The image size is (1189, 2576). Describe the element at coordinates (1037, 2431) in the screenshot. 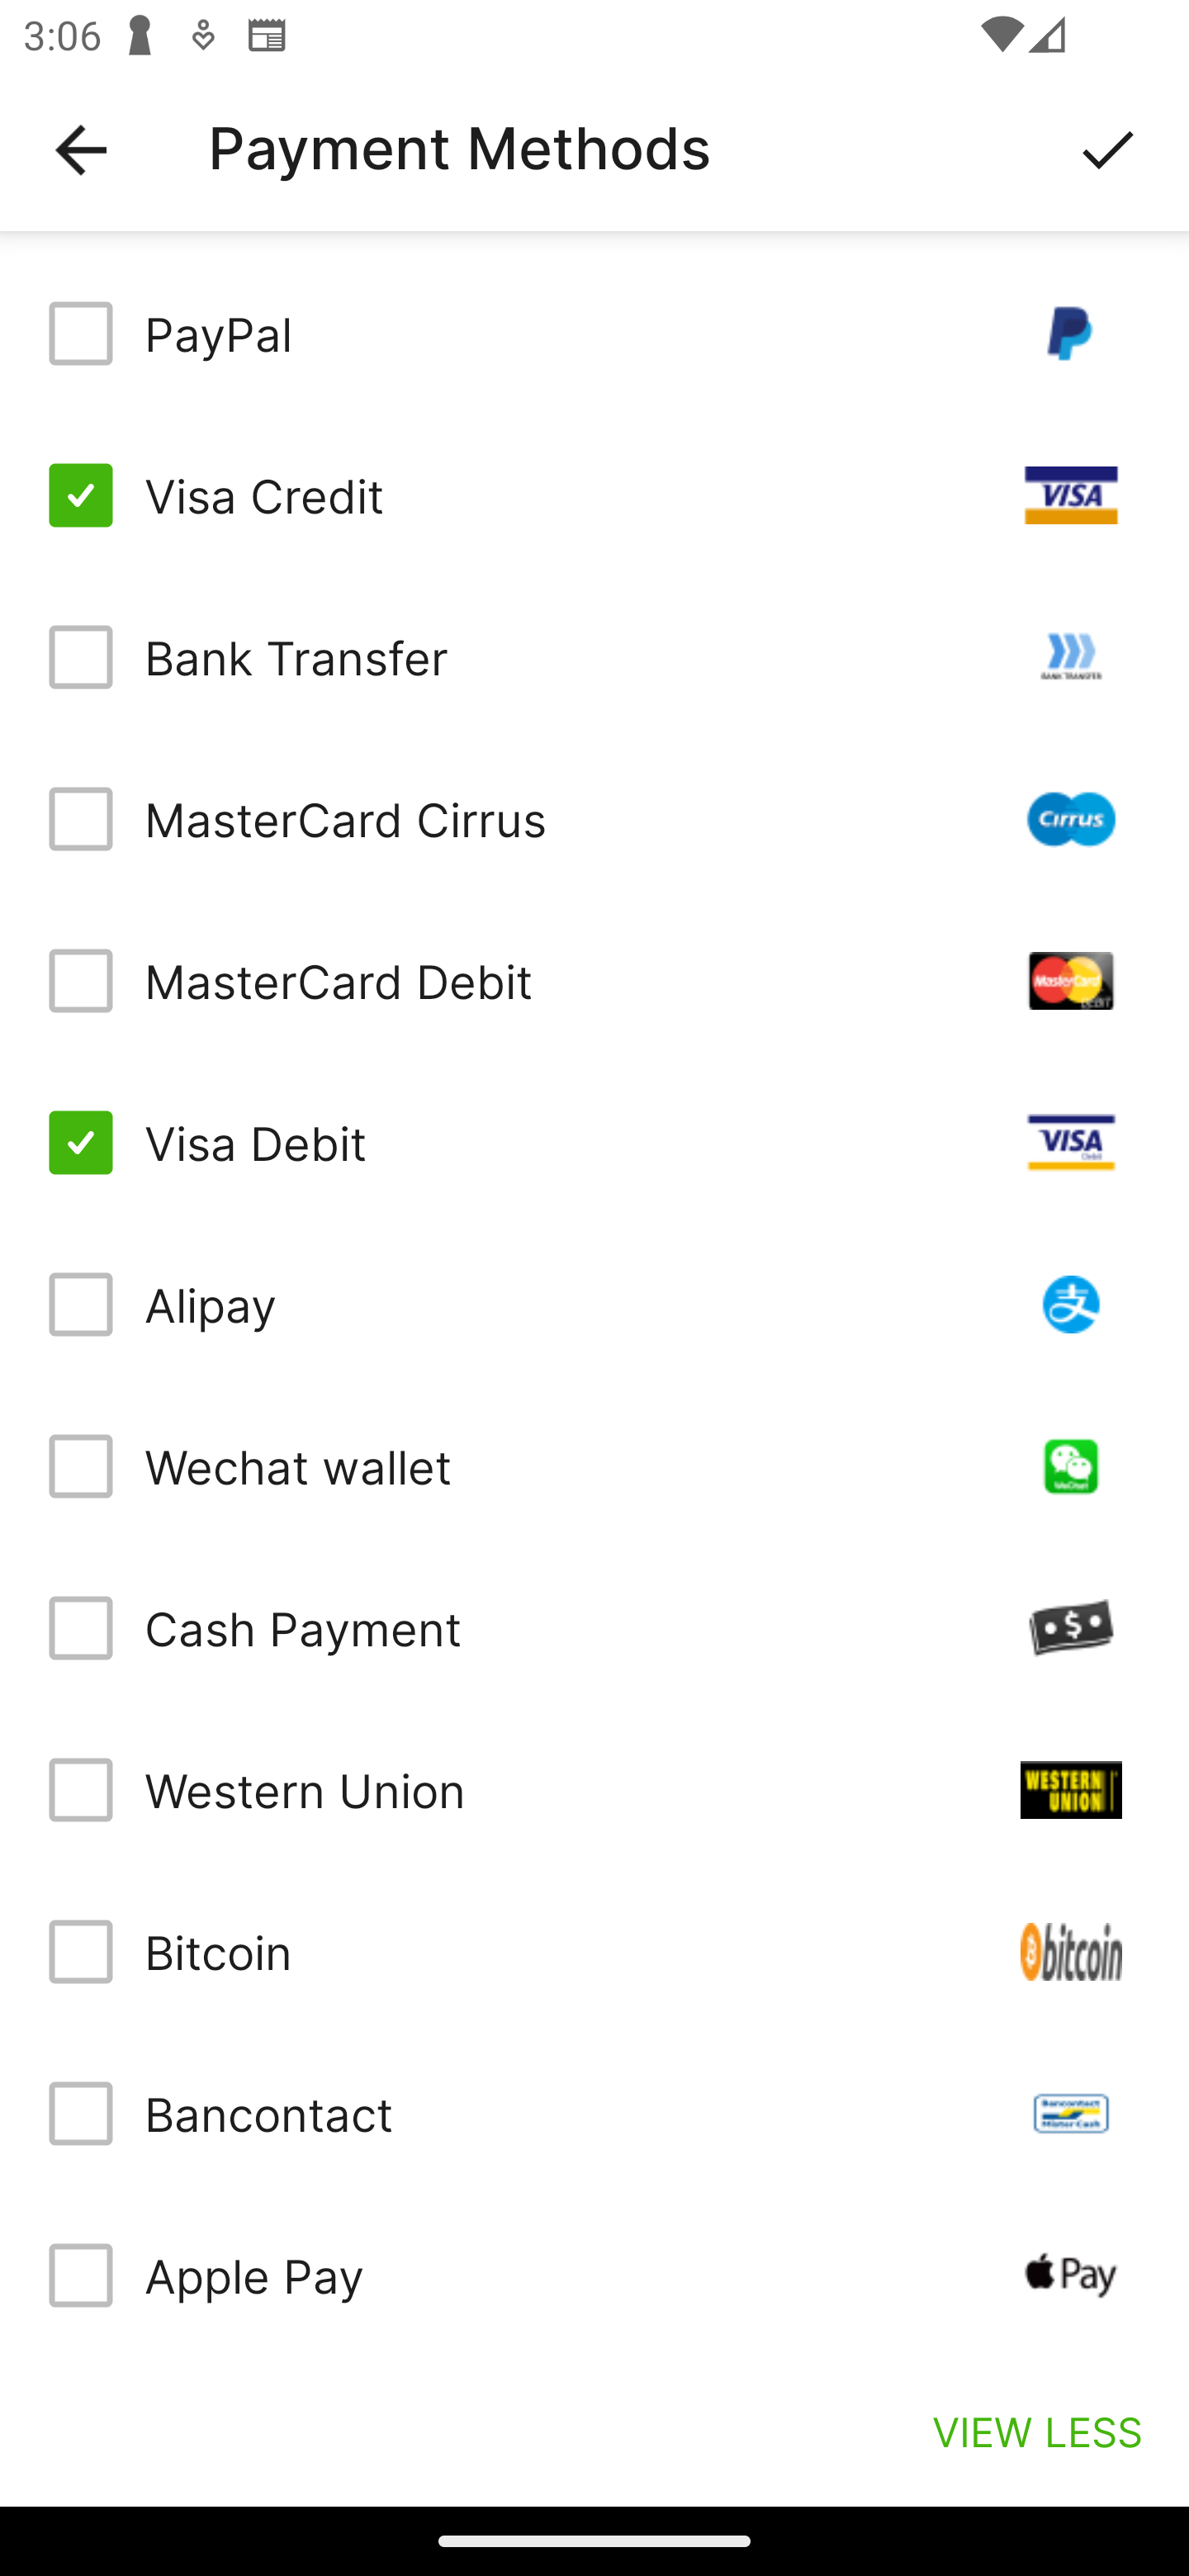

I see `VIEW LESS` at that location.